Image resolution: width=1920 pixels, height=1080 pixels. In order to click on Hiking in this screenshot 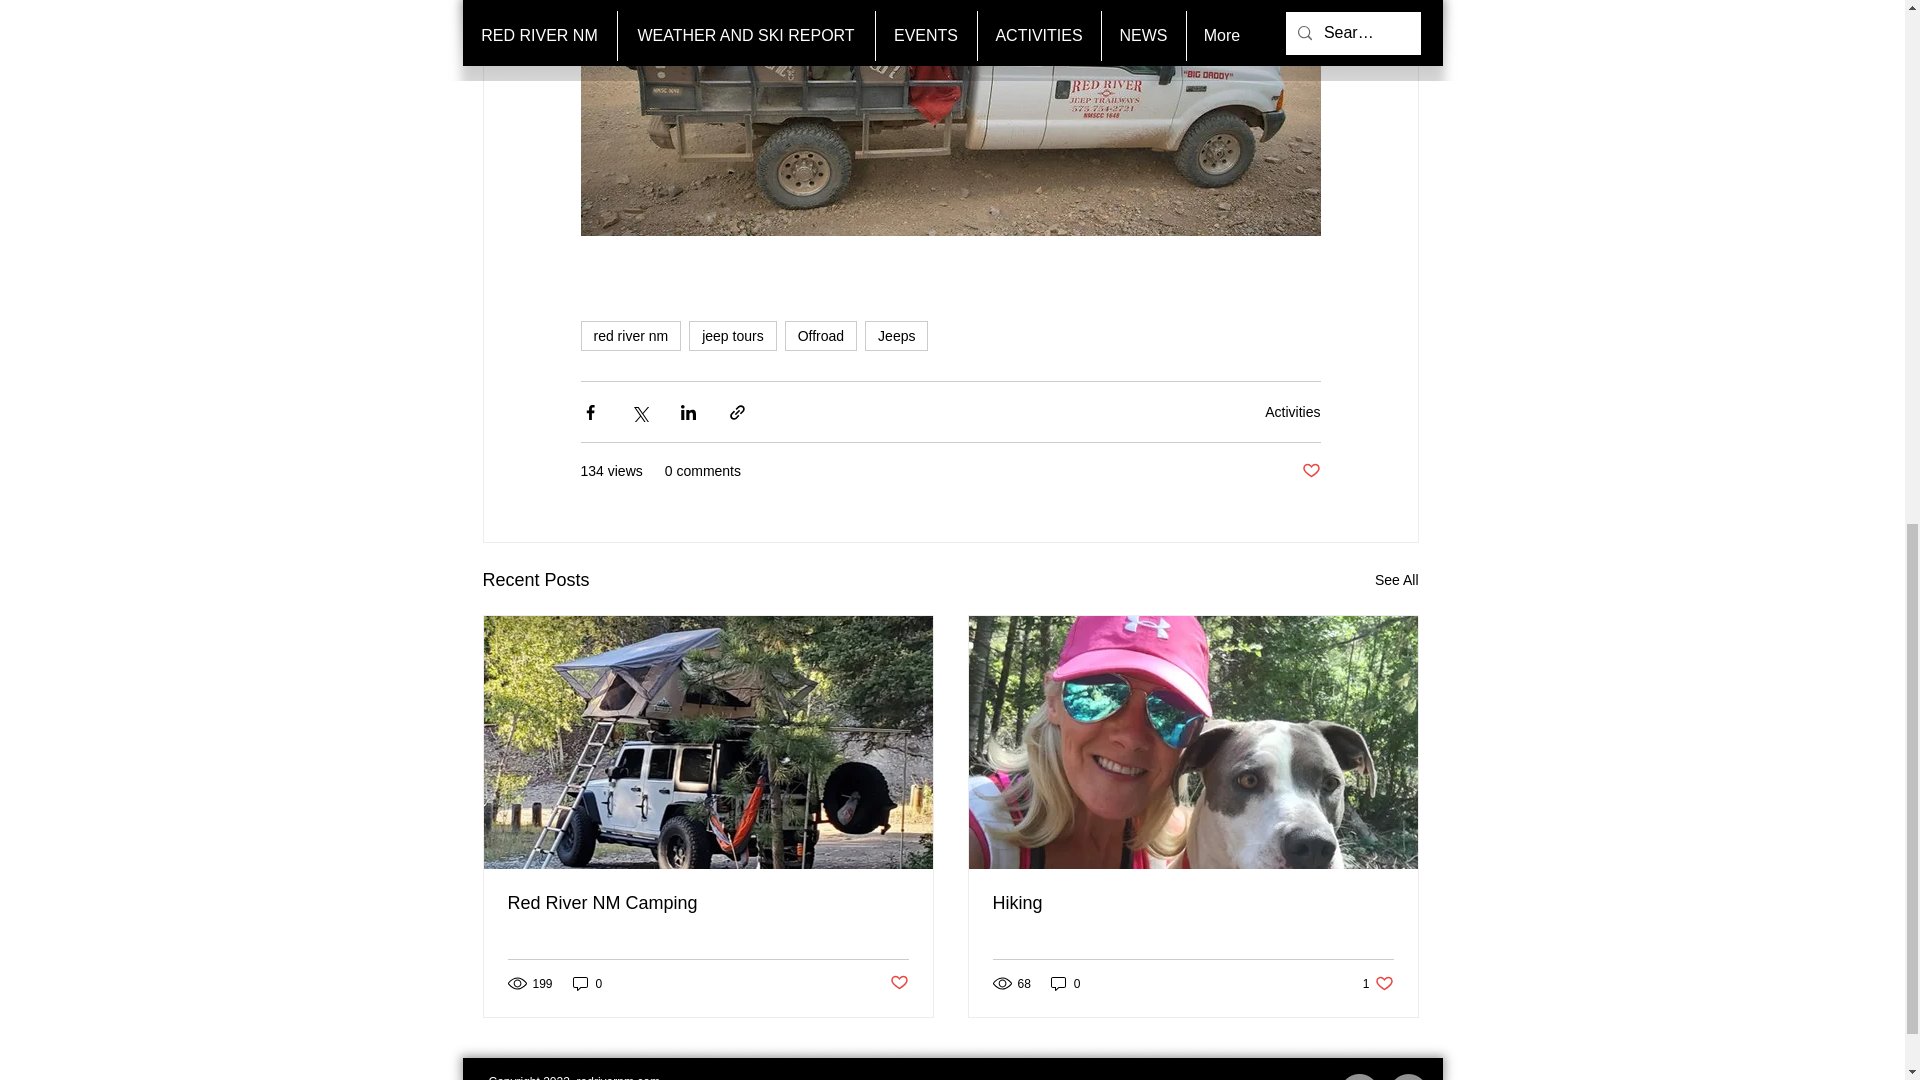, I will do `click(899, 983)`.